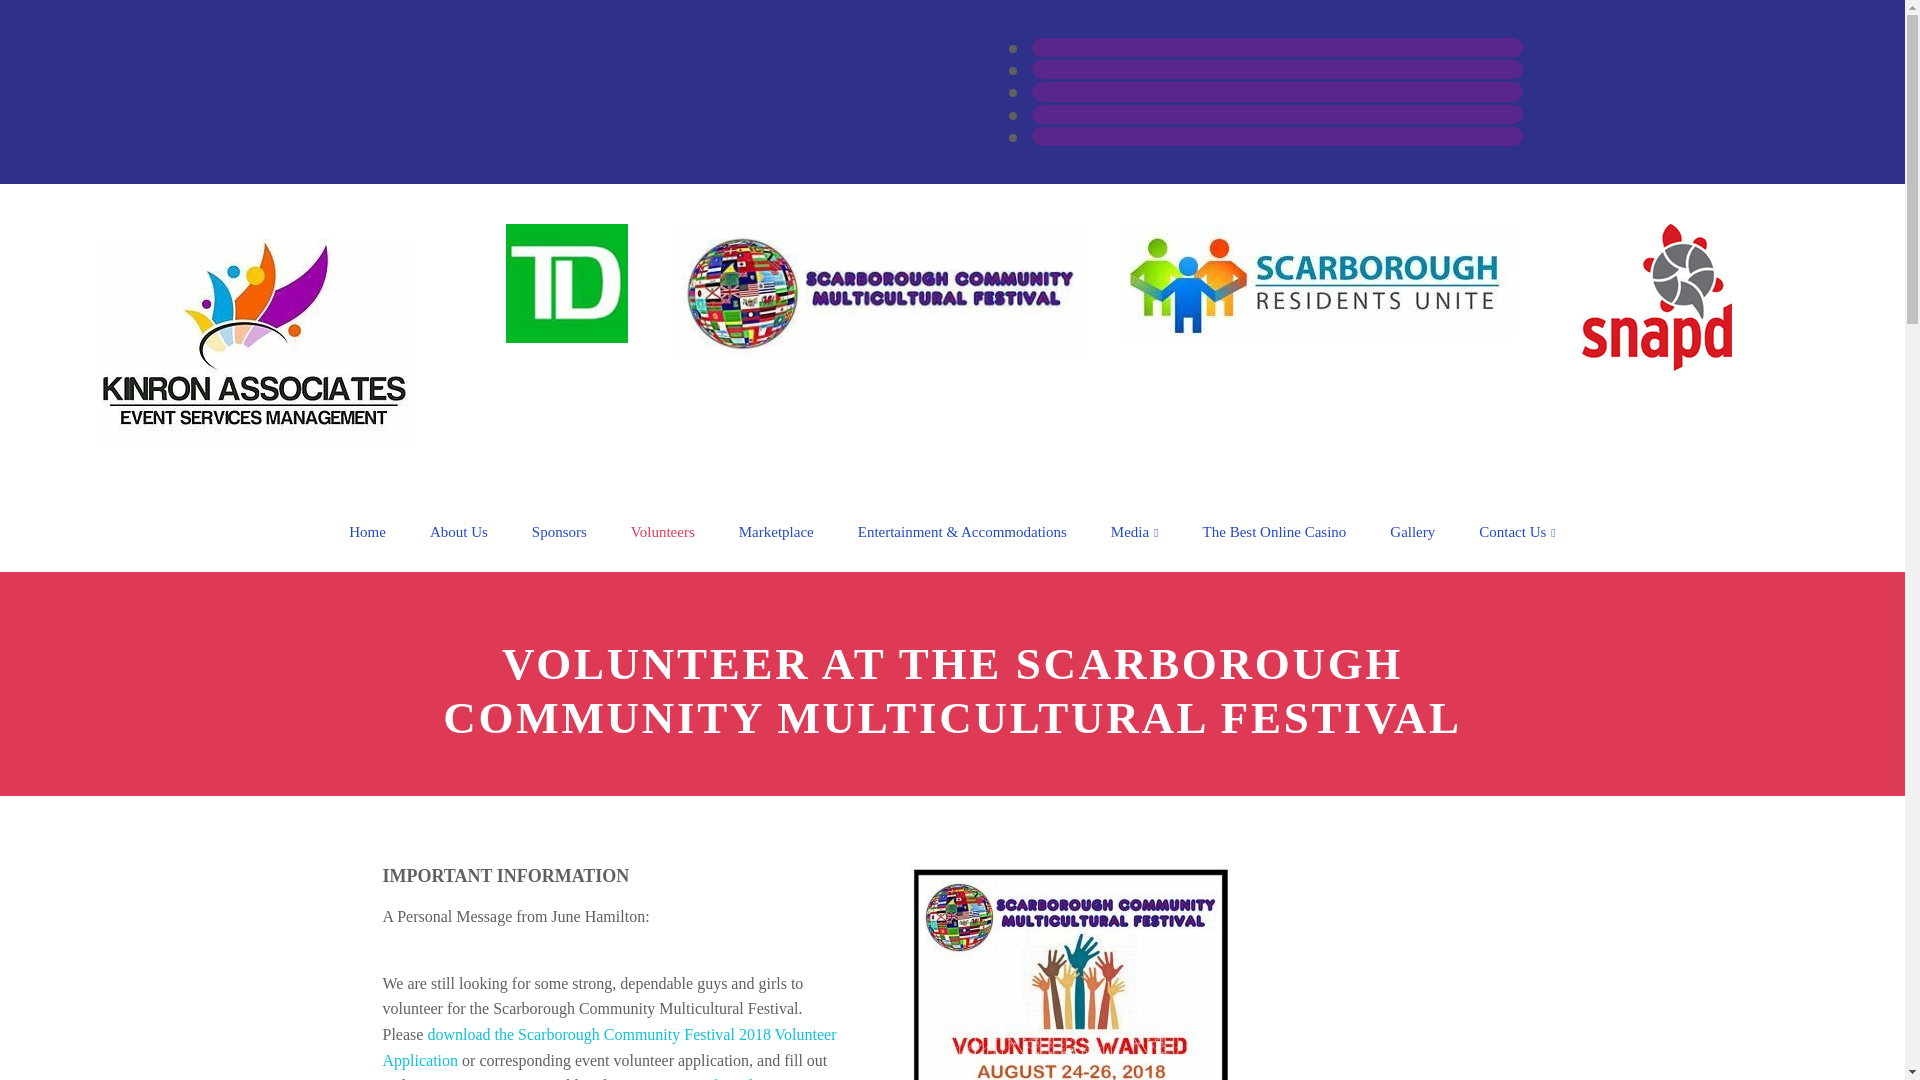 The image size is (1920, 1080). What do you see at coordinates (1412, 532) in the screenshot?
I see `Gallery` at bounding box center [1412, 532].